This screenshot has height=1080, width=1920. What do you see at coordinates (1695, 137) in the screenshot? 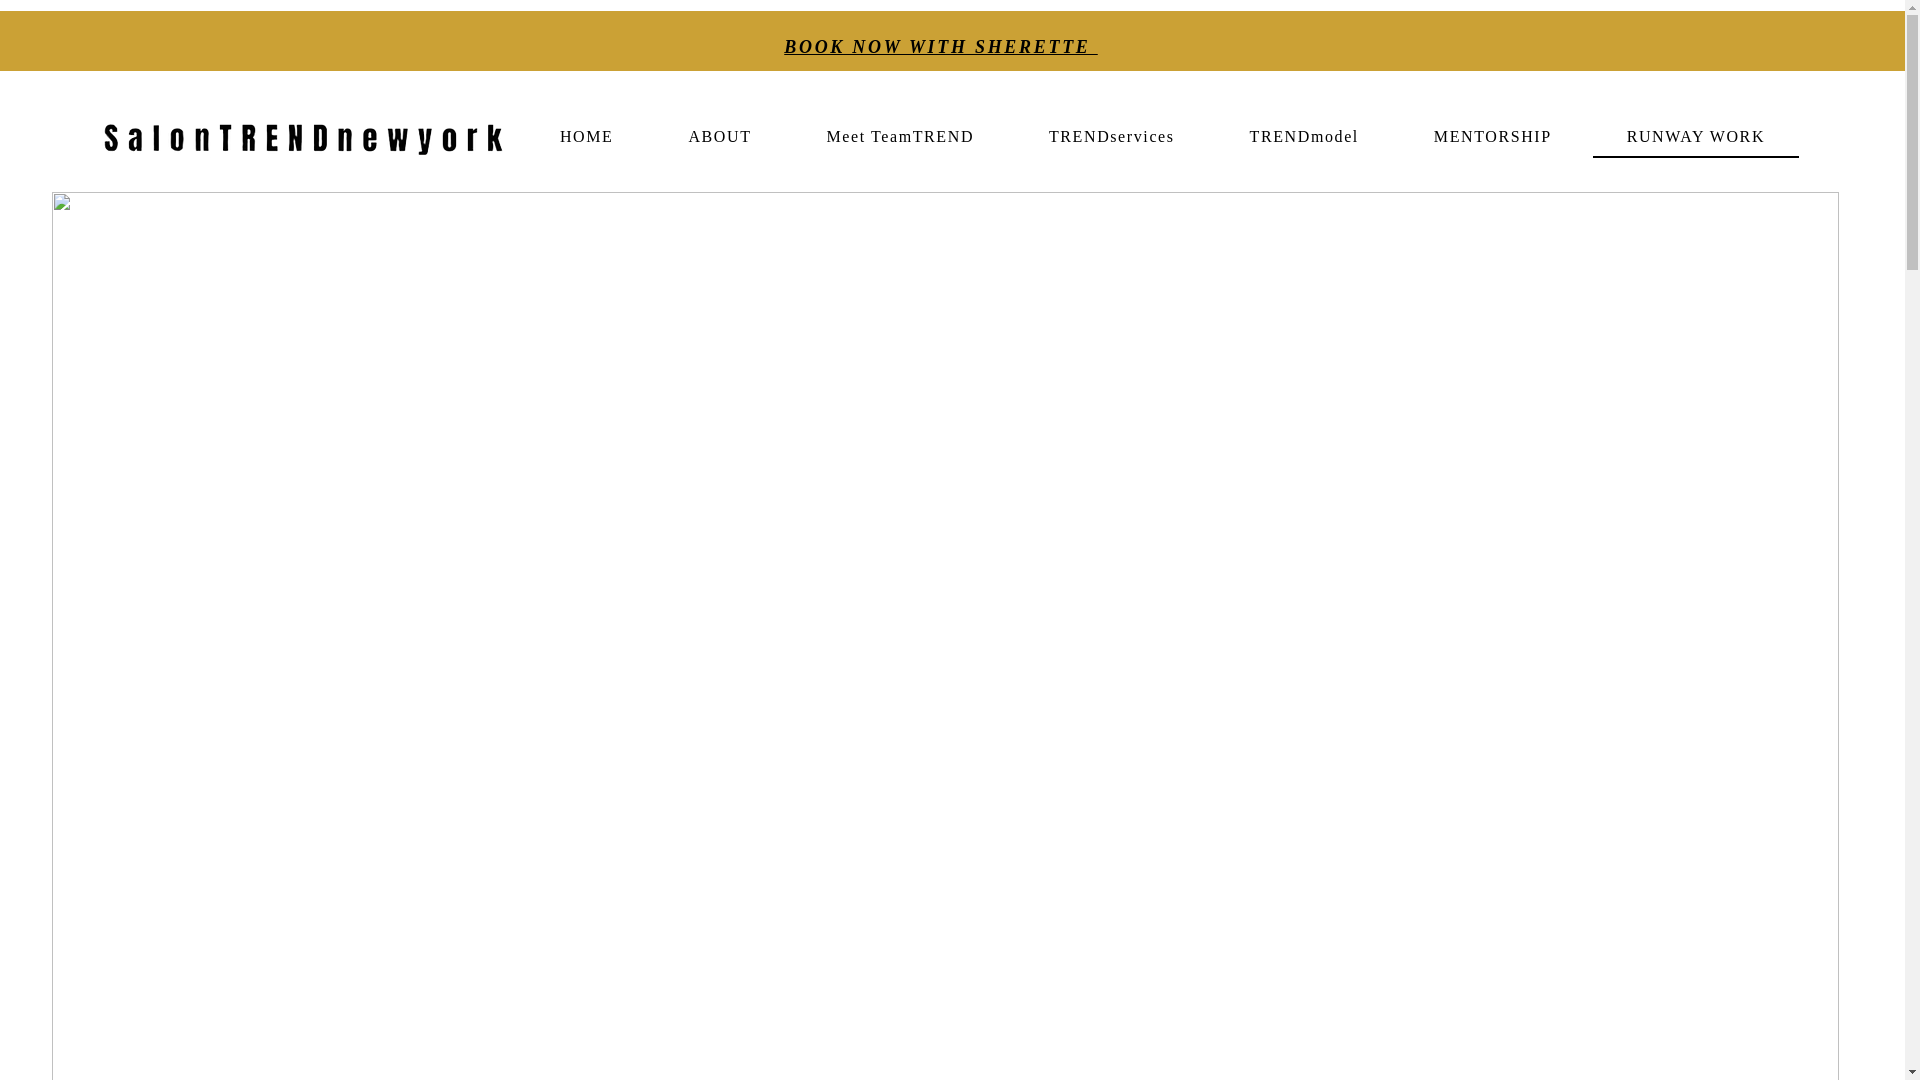
I see `RUNWAY WORK` at bounding box center [1695, 137].